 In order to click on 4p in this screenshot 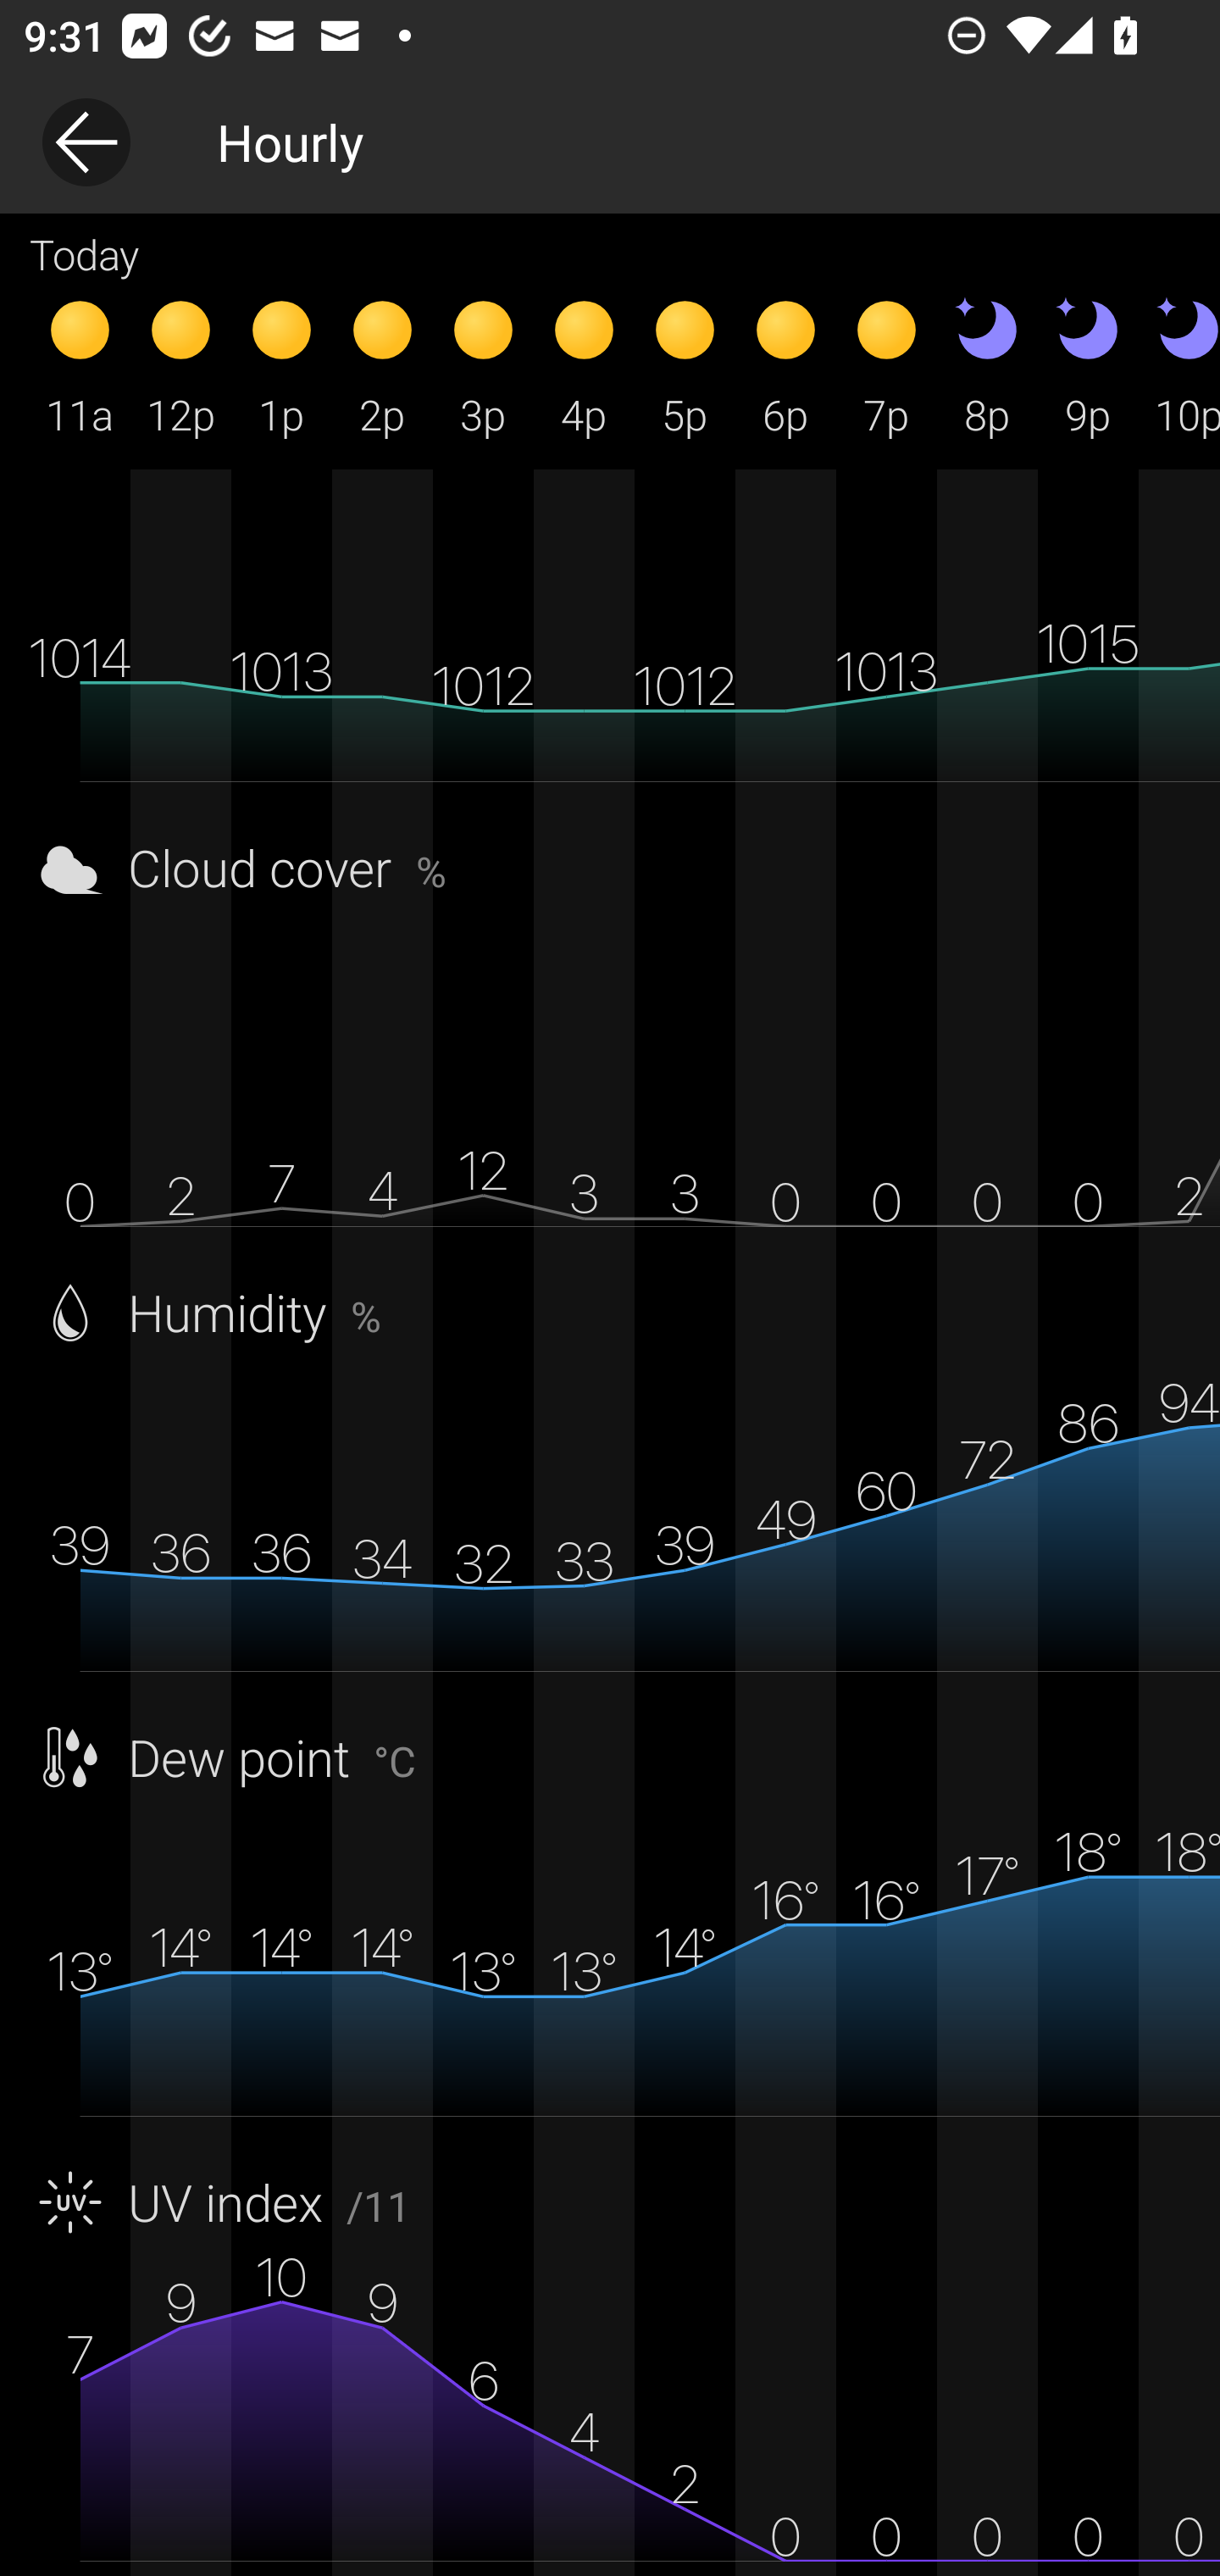, I will do `click(584, 365)`.